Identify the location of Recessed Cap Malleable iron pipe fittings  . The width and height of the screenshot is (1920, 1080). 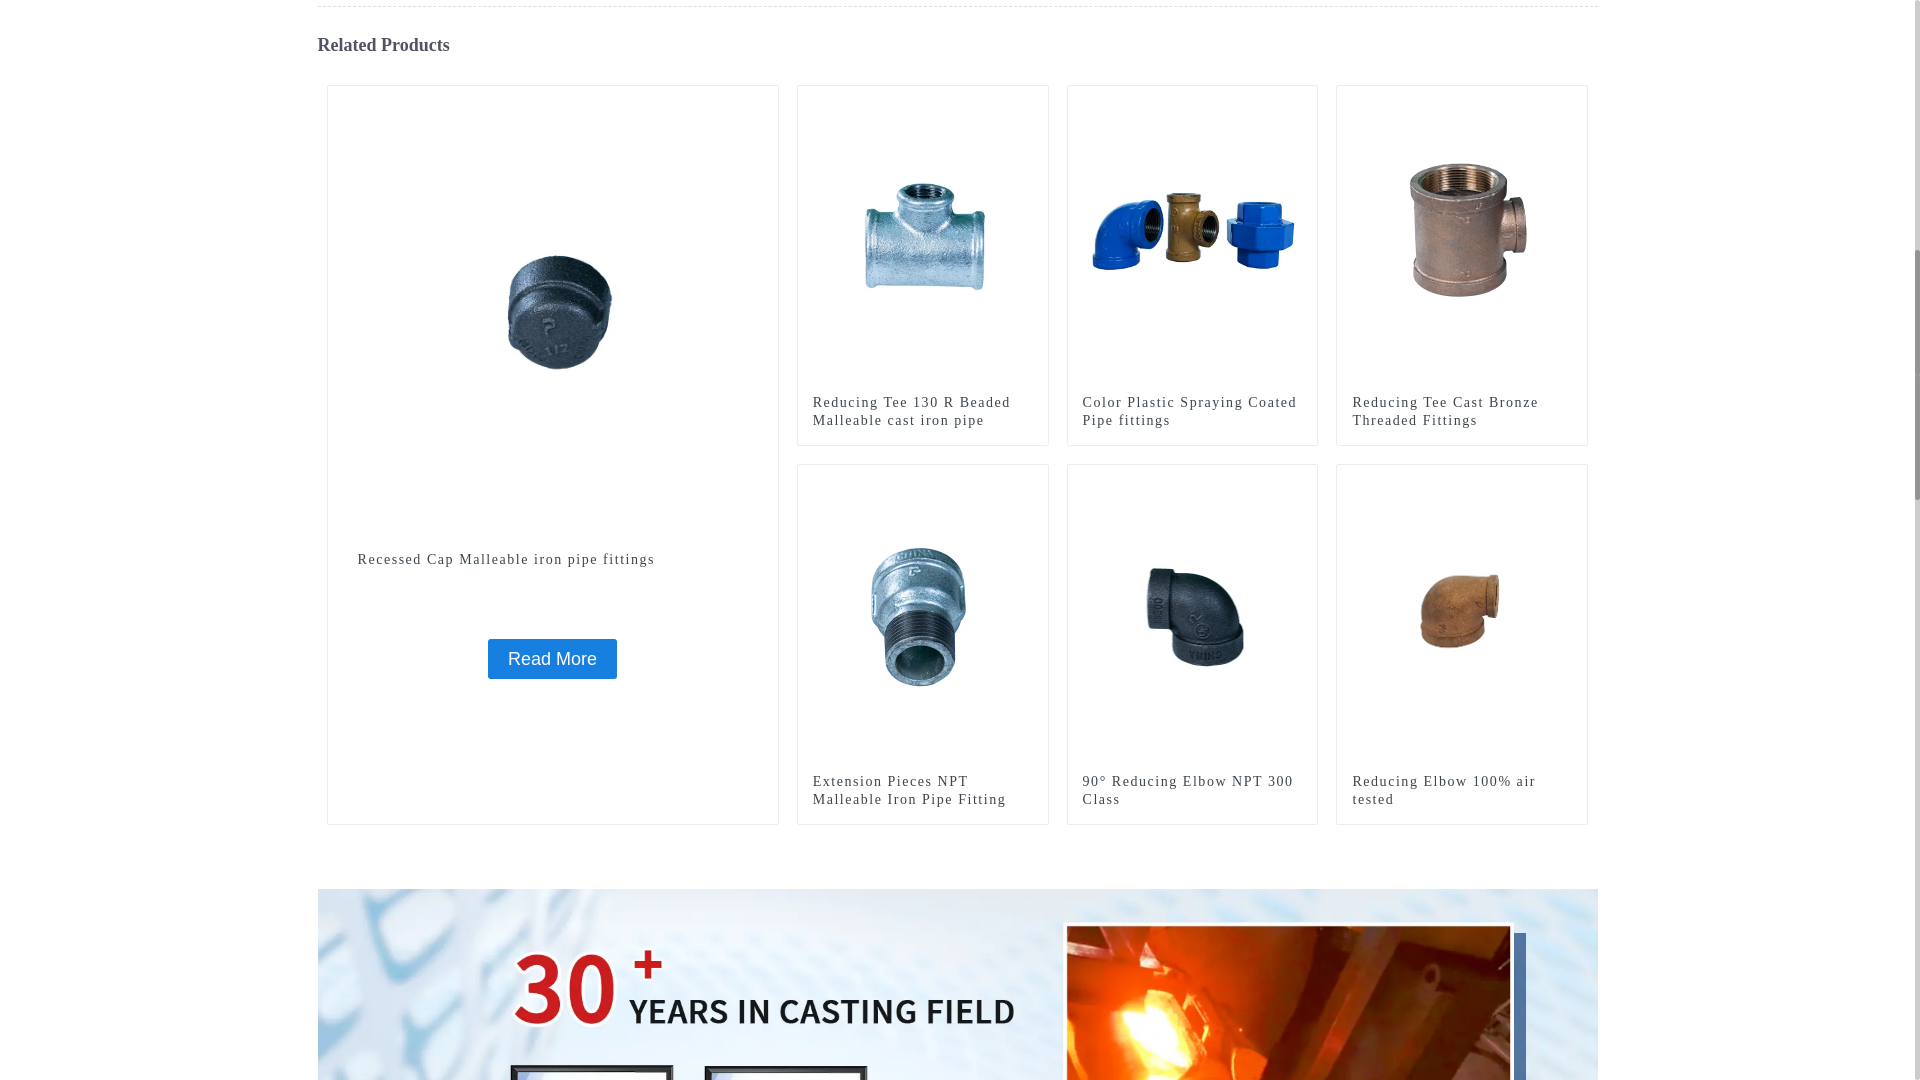
(552, 659).